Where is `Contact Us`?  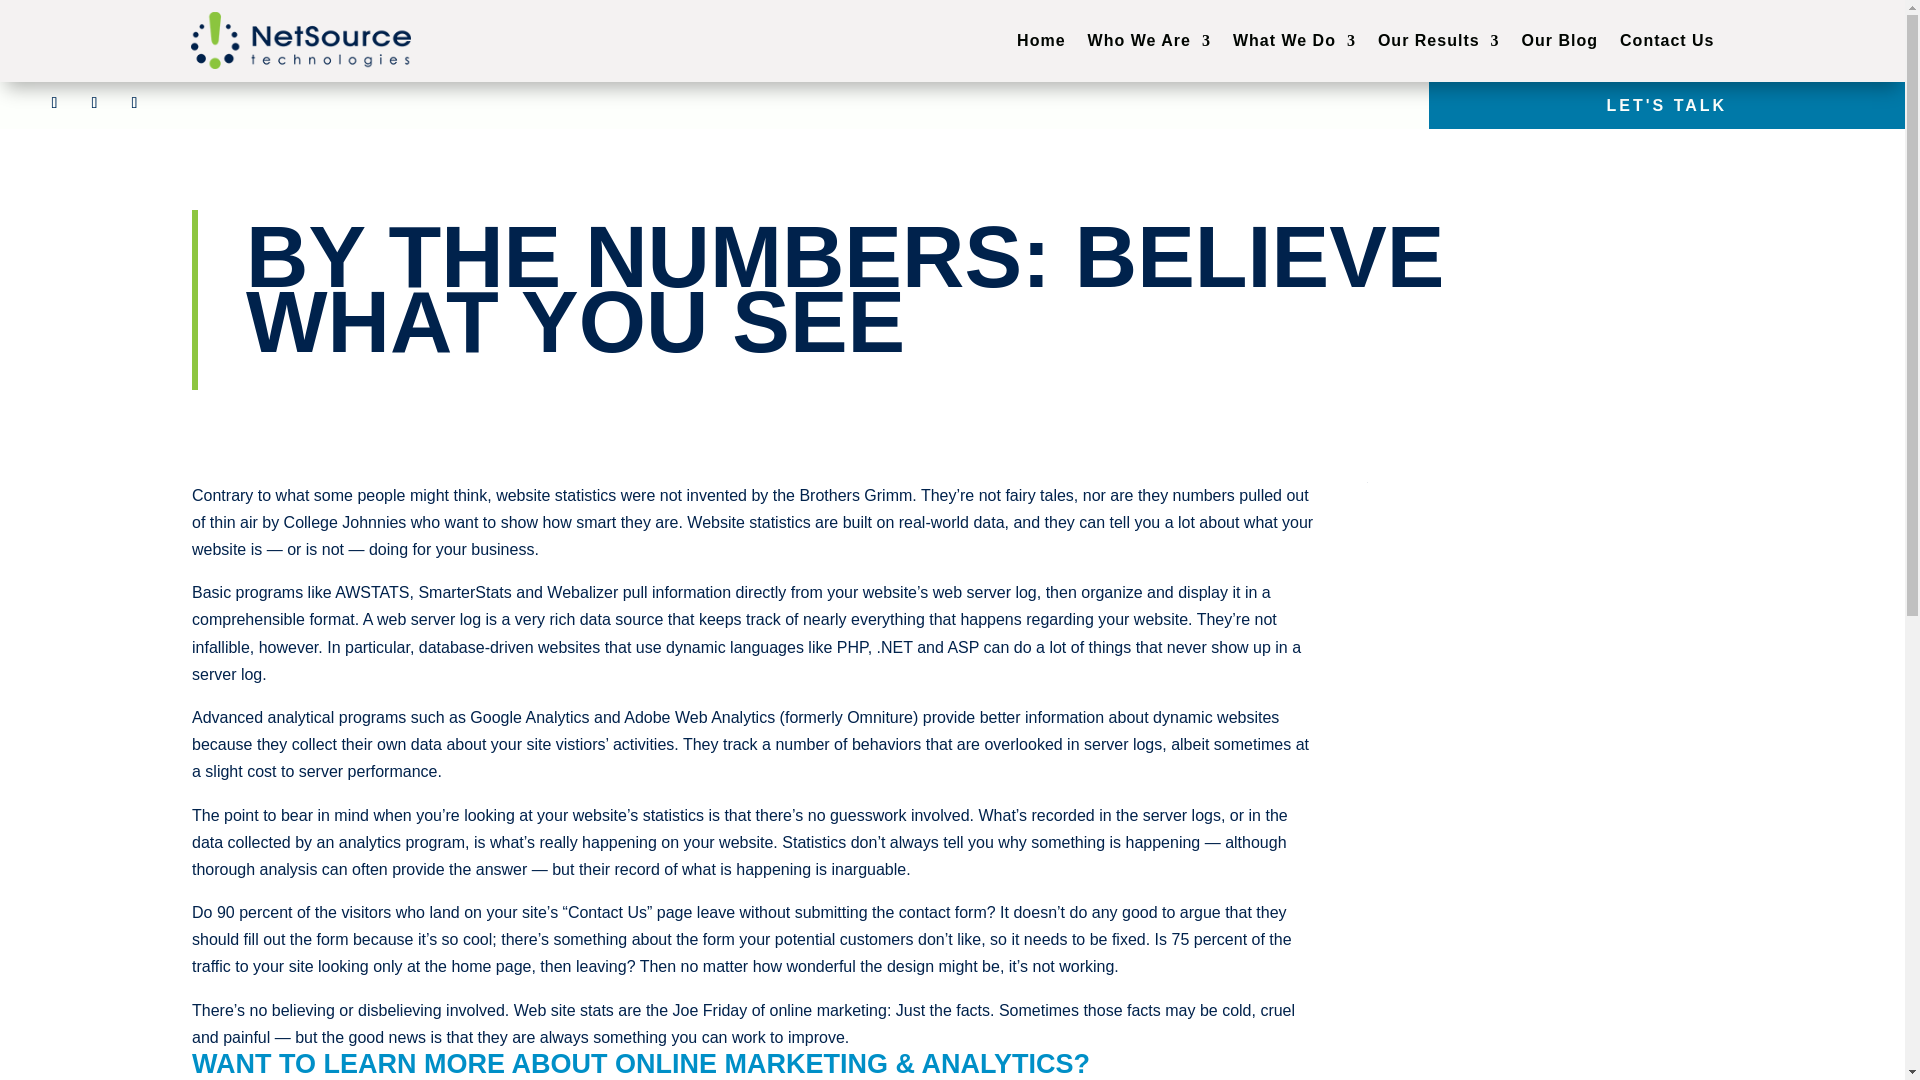 Contact Us is located at coordinates (1667, 40).